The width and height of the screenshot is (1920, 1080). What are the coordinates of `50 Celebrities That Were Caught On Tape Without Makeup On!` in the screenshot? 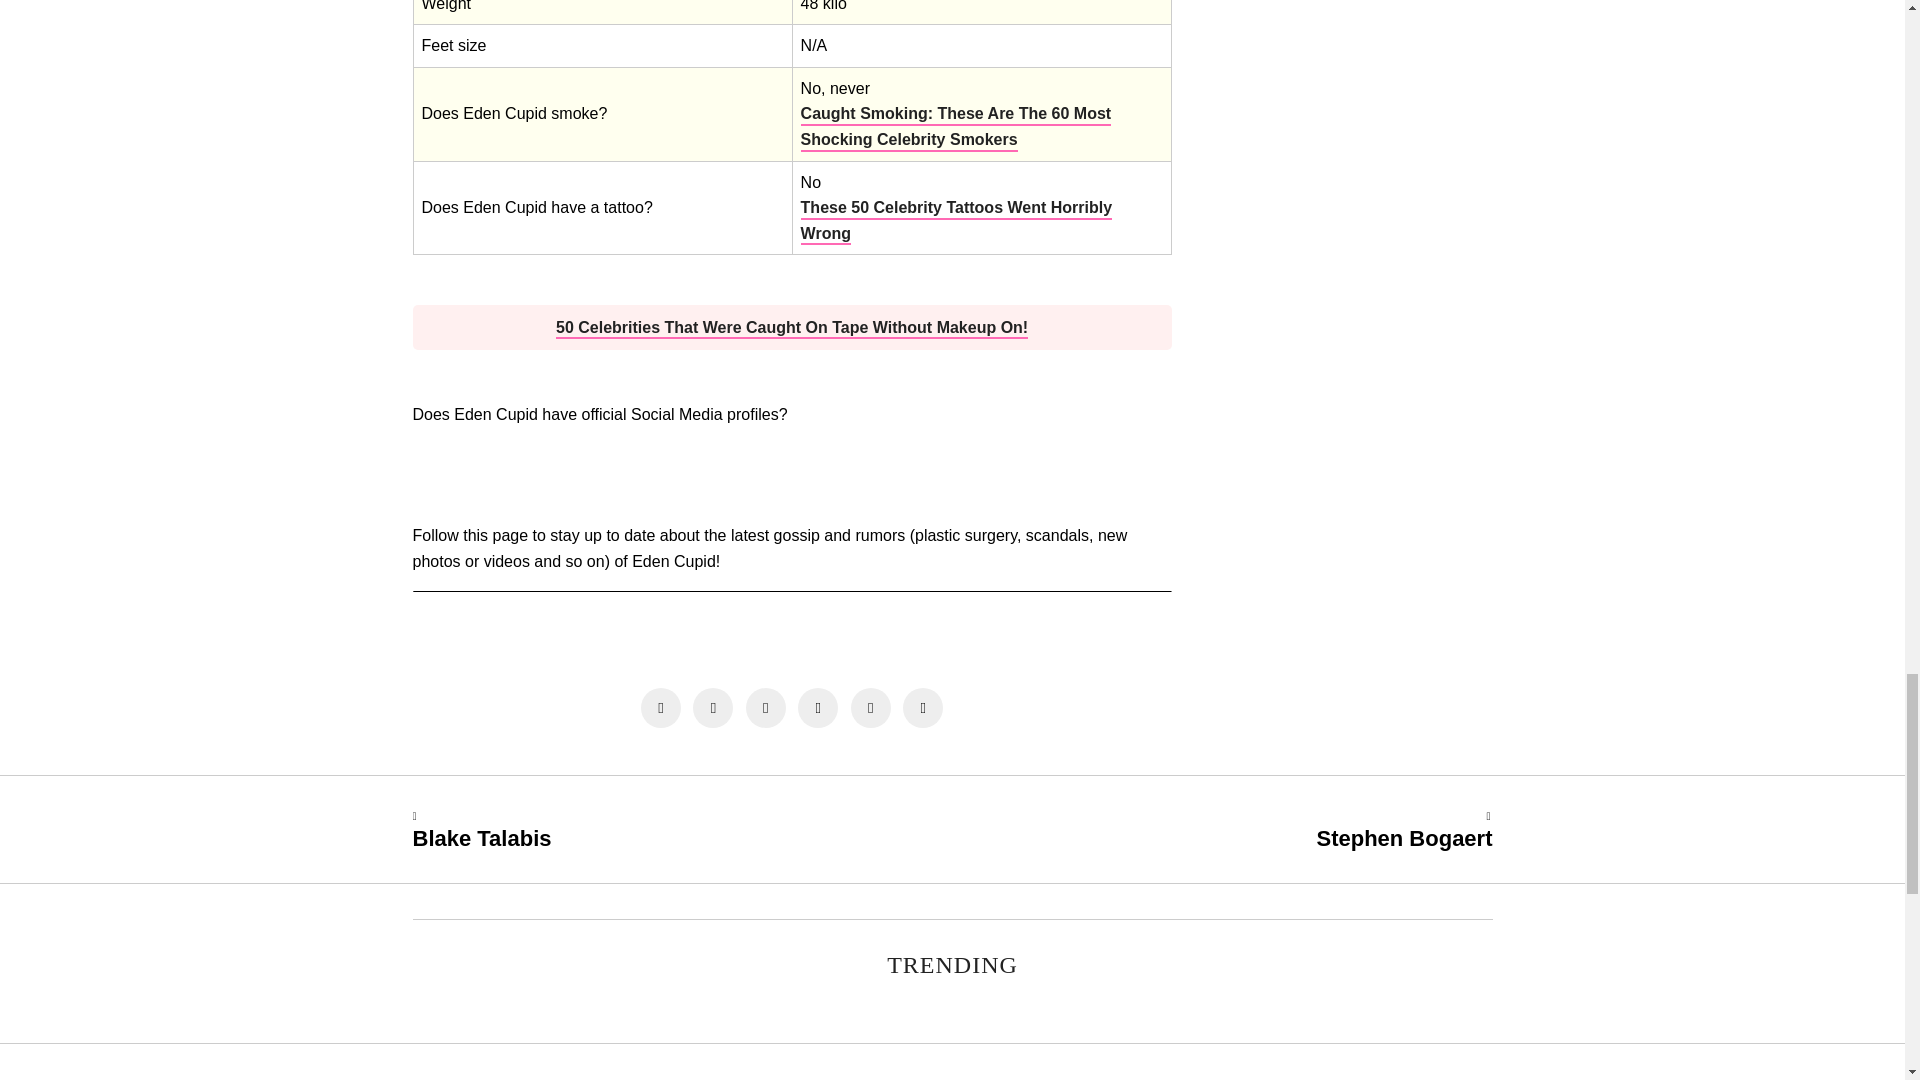 It's located at (792, 329).